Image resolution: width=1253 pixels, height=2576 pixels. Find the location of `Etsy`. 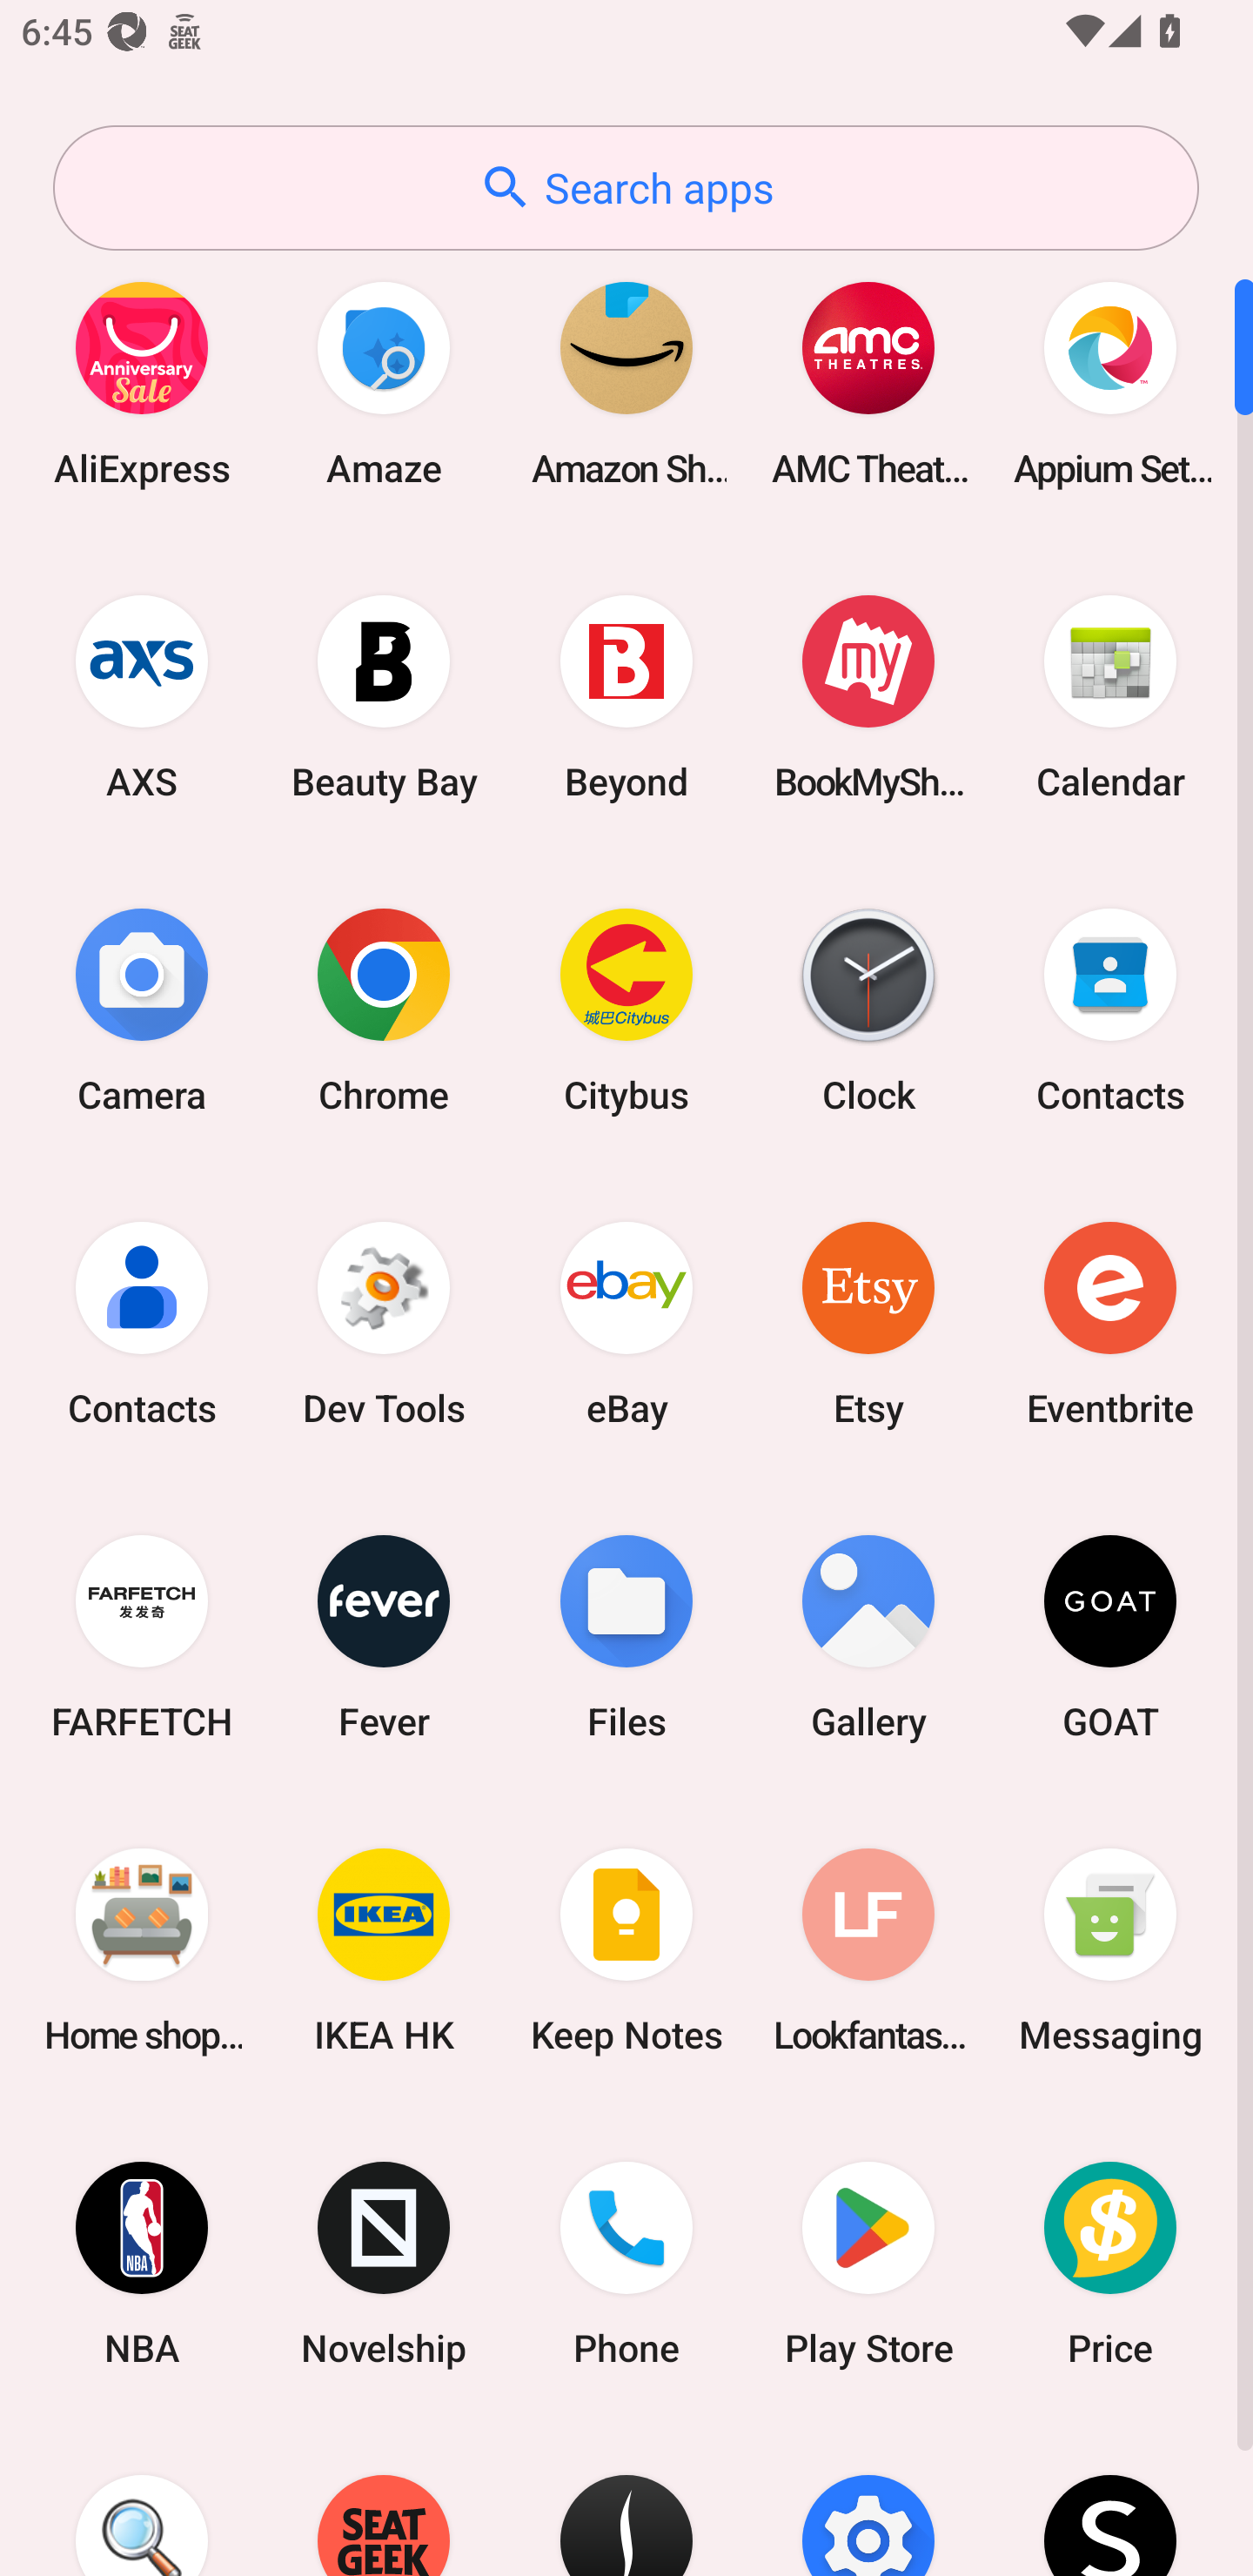

Etsy is located at coordinates (868, 1323).